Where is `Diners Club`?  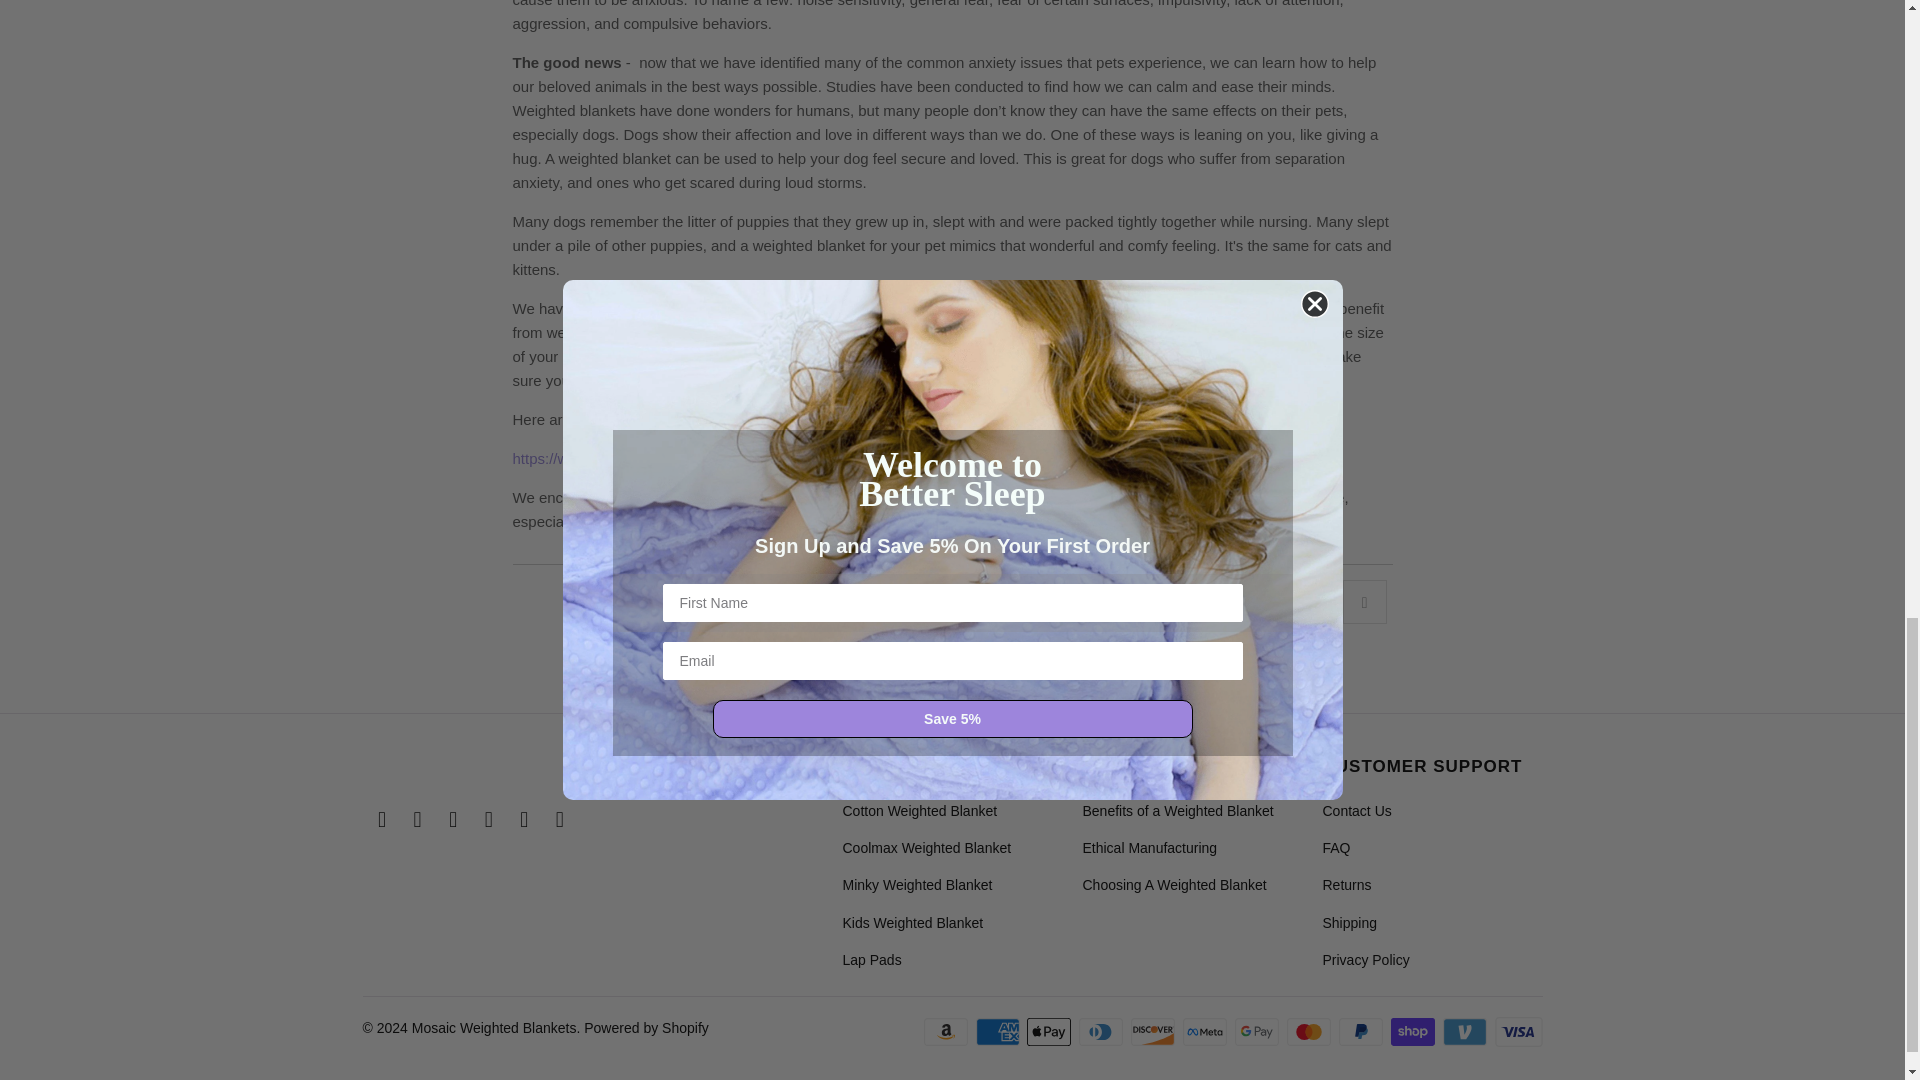
Diners Club is located at coordinates (1103, 1032).